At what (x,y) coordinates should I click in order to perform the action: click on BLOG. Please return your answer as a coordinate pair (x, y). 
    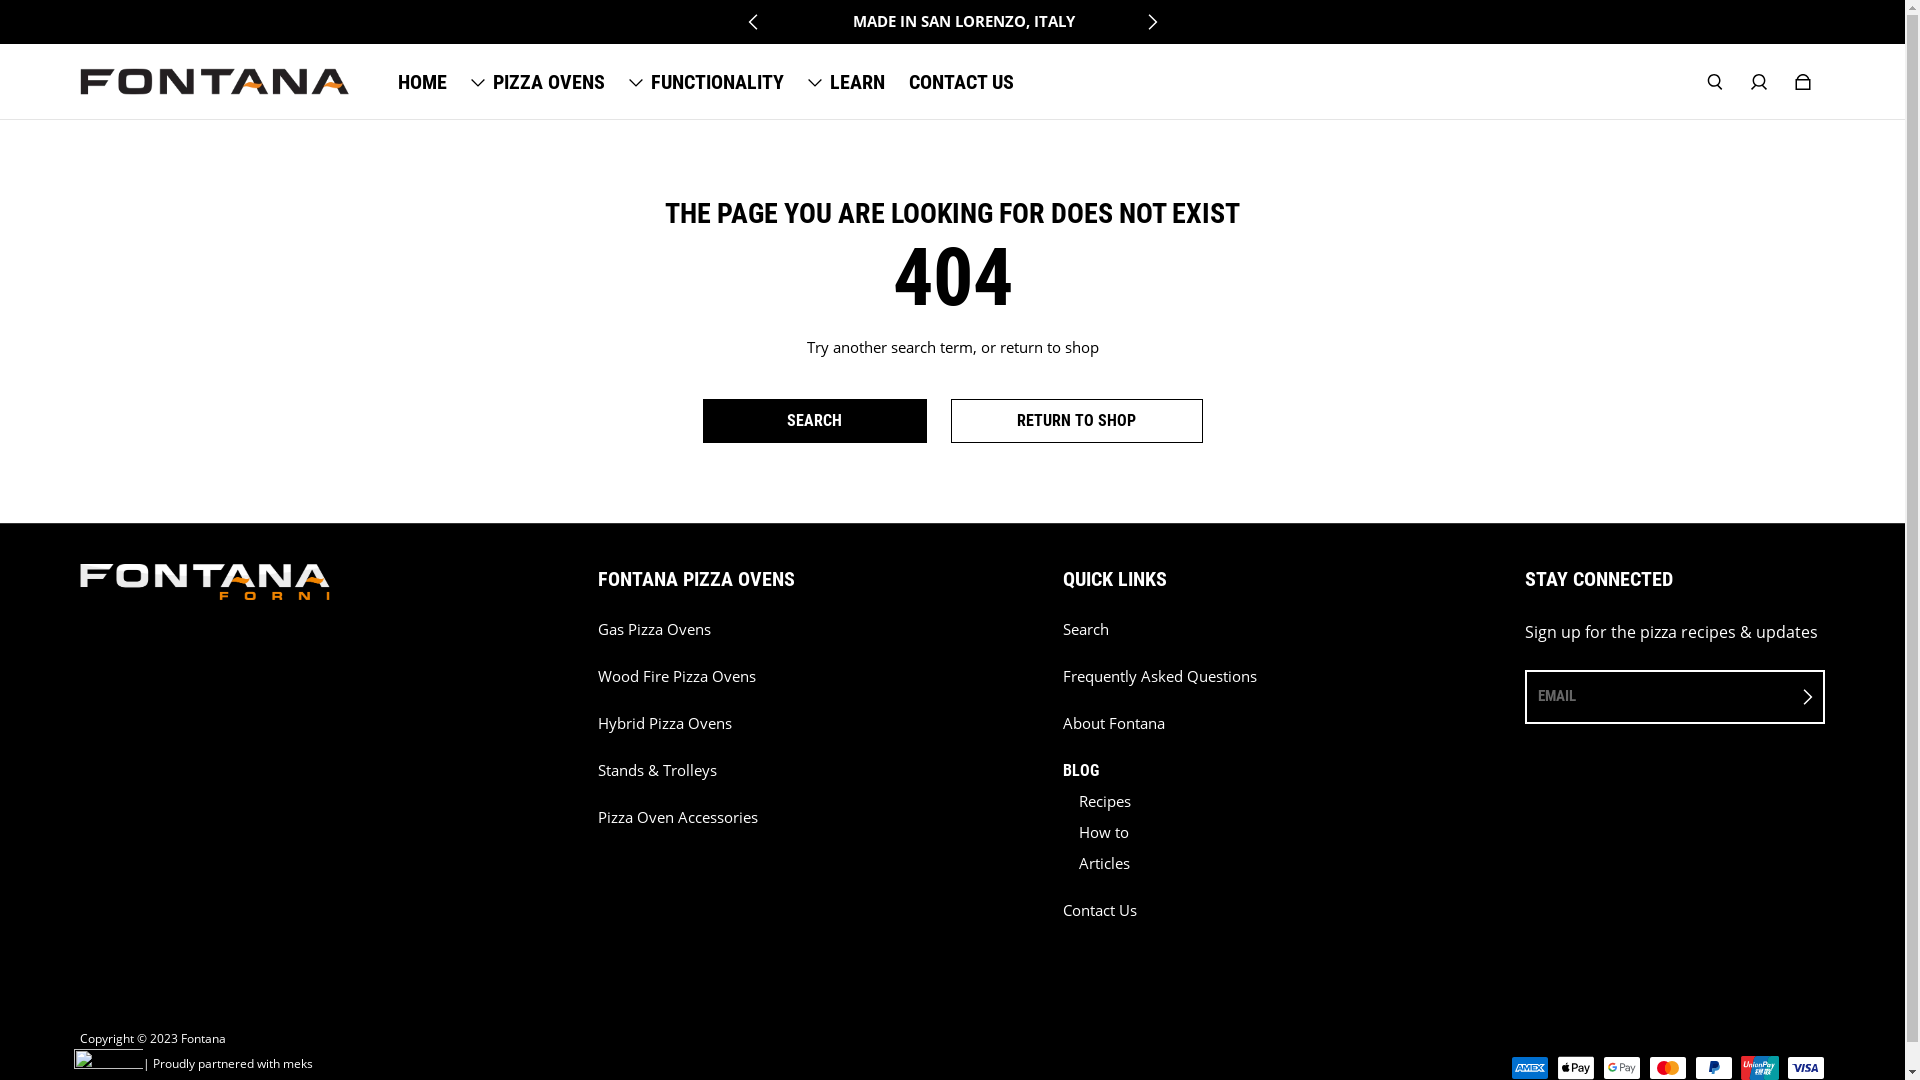
    Looking at the image, I should click on (1081, 771).